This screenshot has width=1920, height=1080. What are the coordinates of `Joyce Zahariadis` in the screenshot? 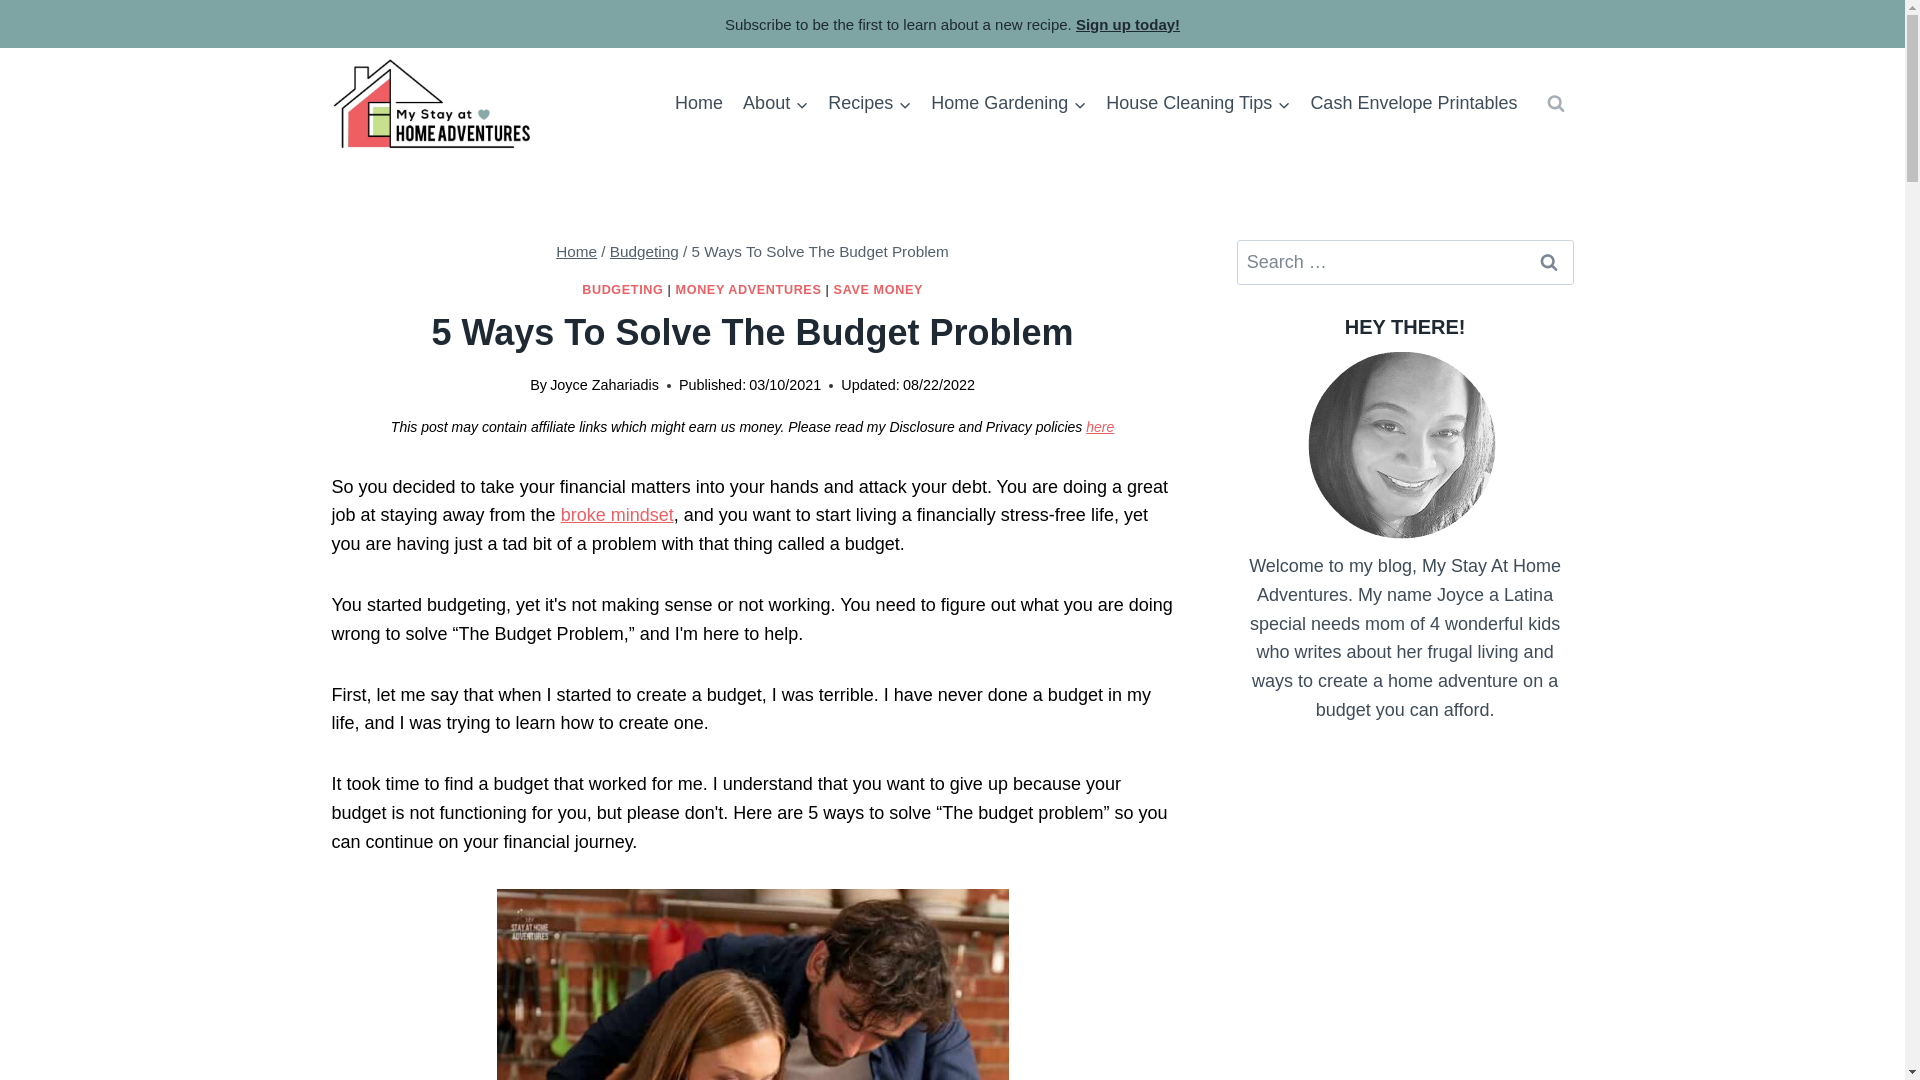 It's located at (604, 384).